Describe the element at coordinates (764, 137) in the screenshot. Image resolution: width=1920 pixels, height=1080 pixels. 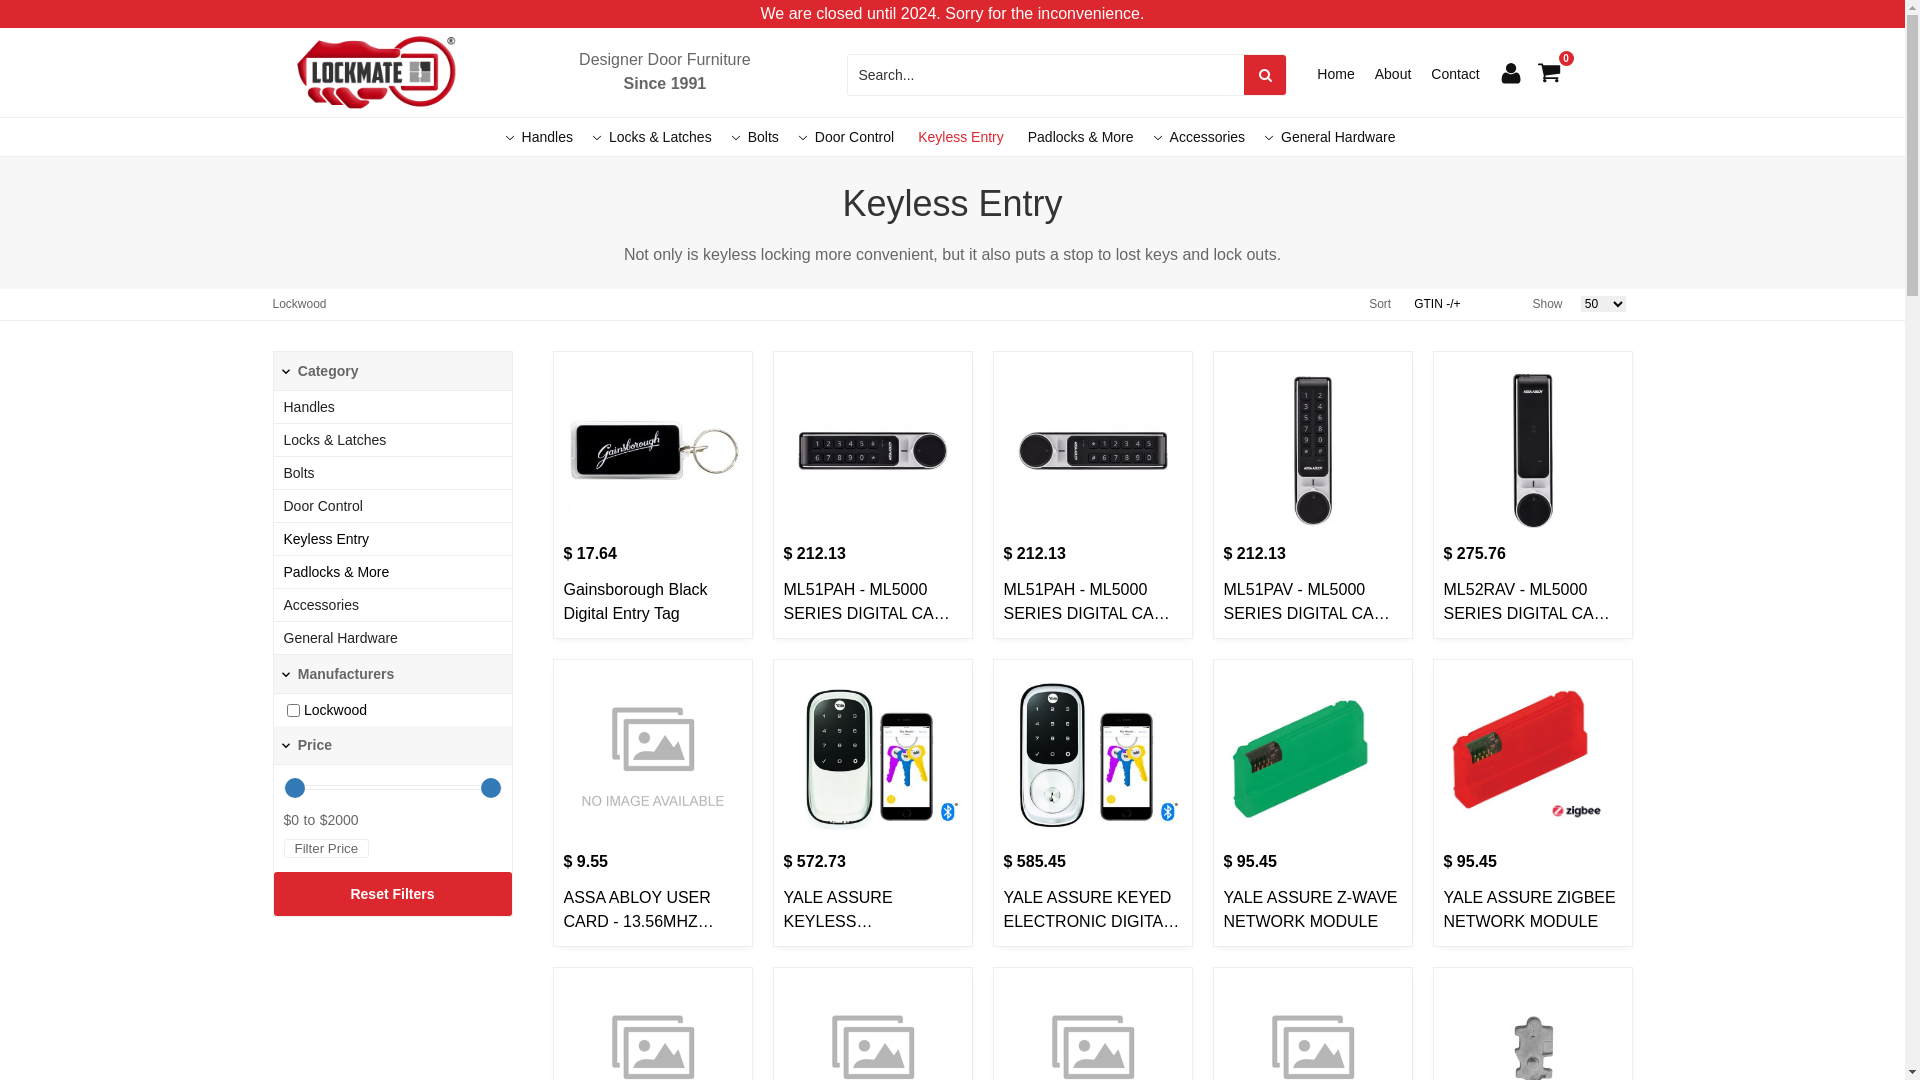
I see `Bolts` at that location.